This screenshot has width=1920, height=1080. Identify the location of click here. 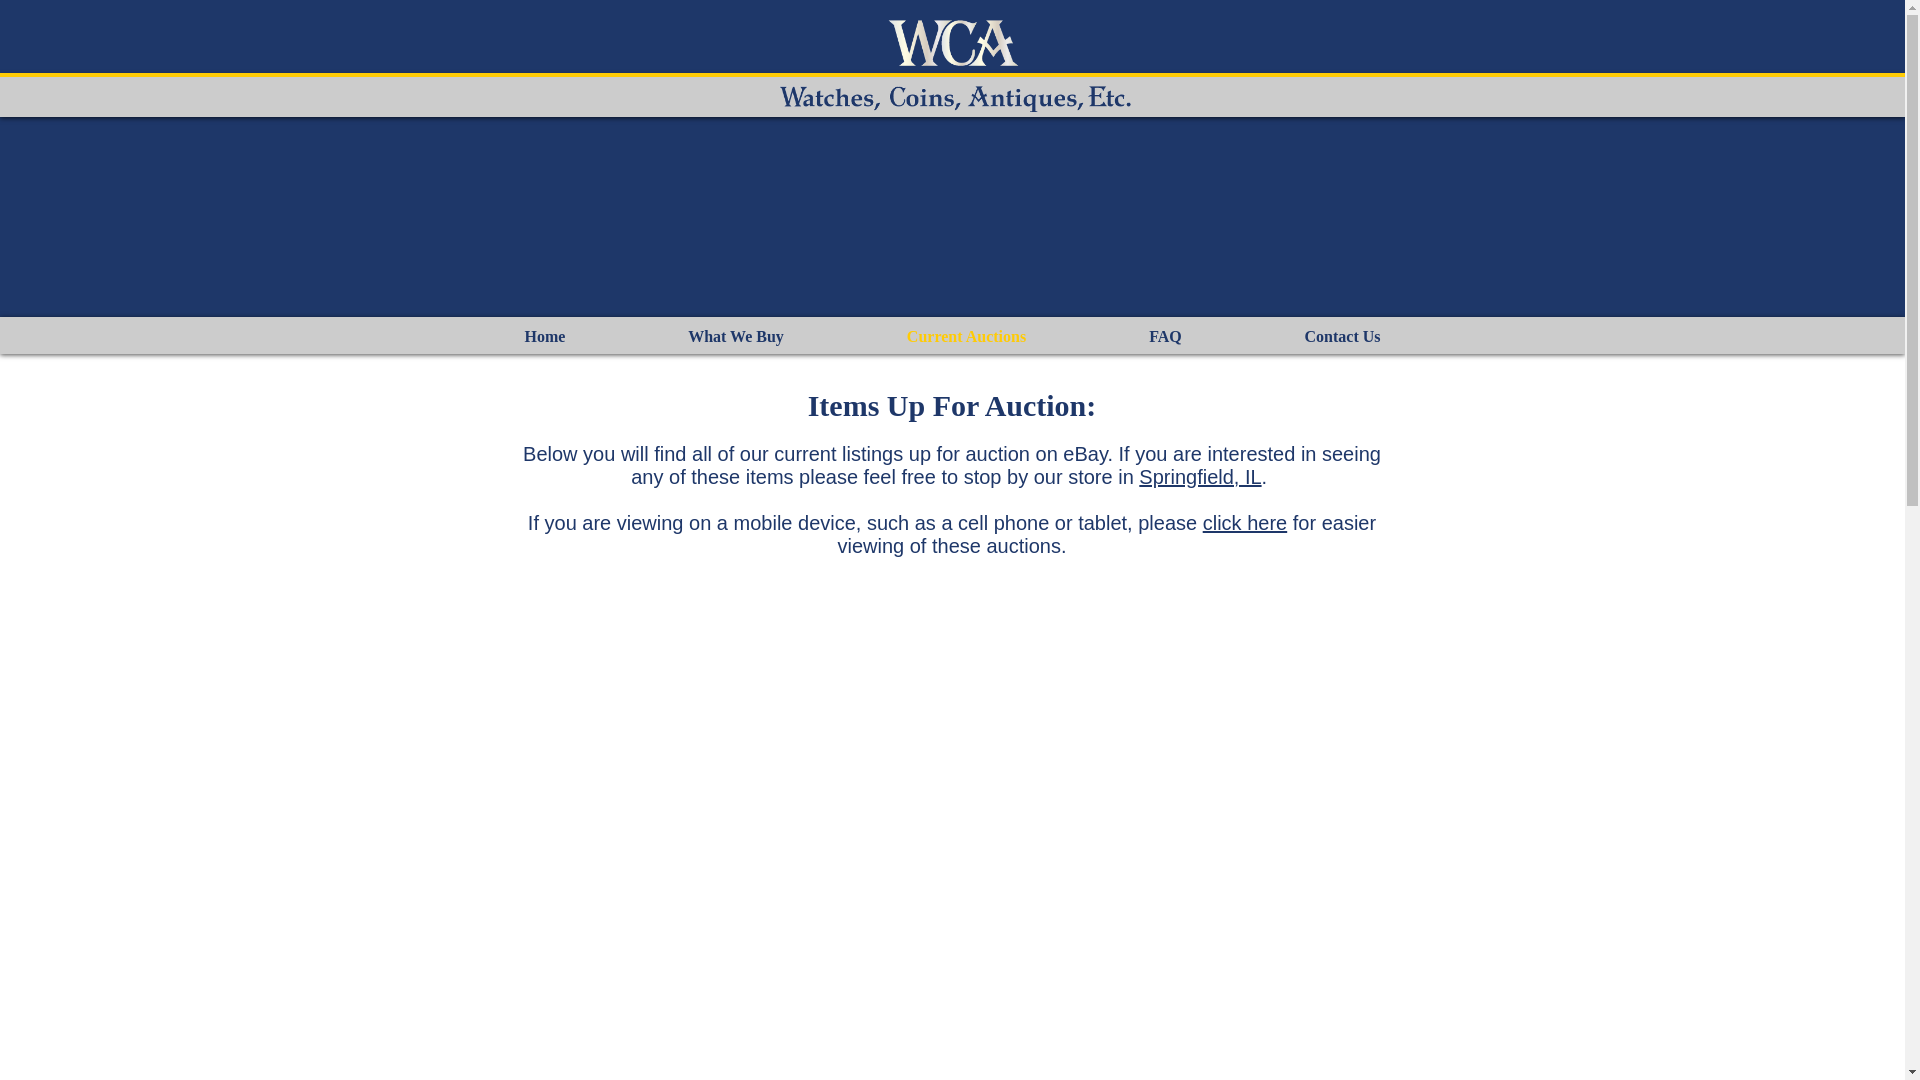
(1244, 522).